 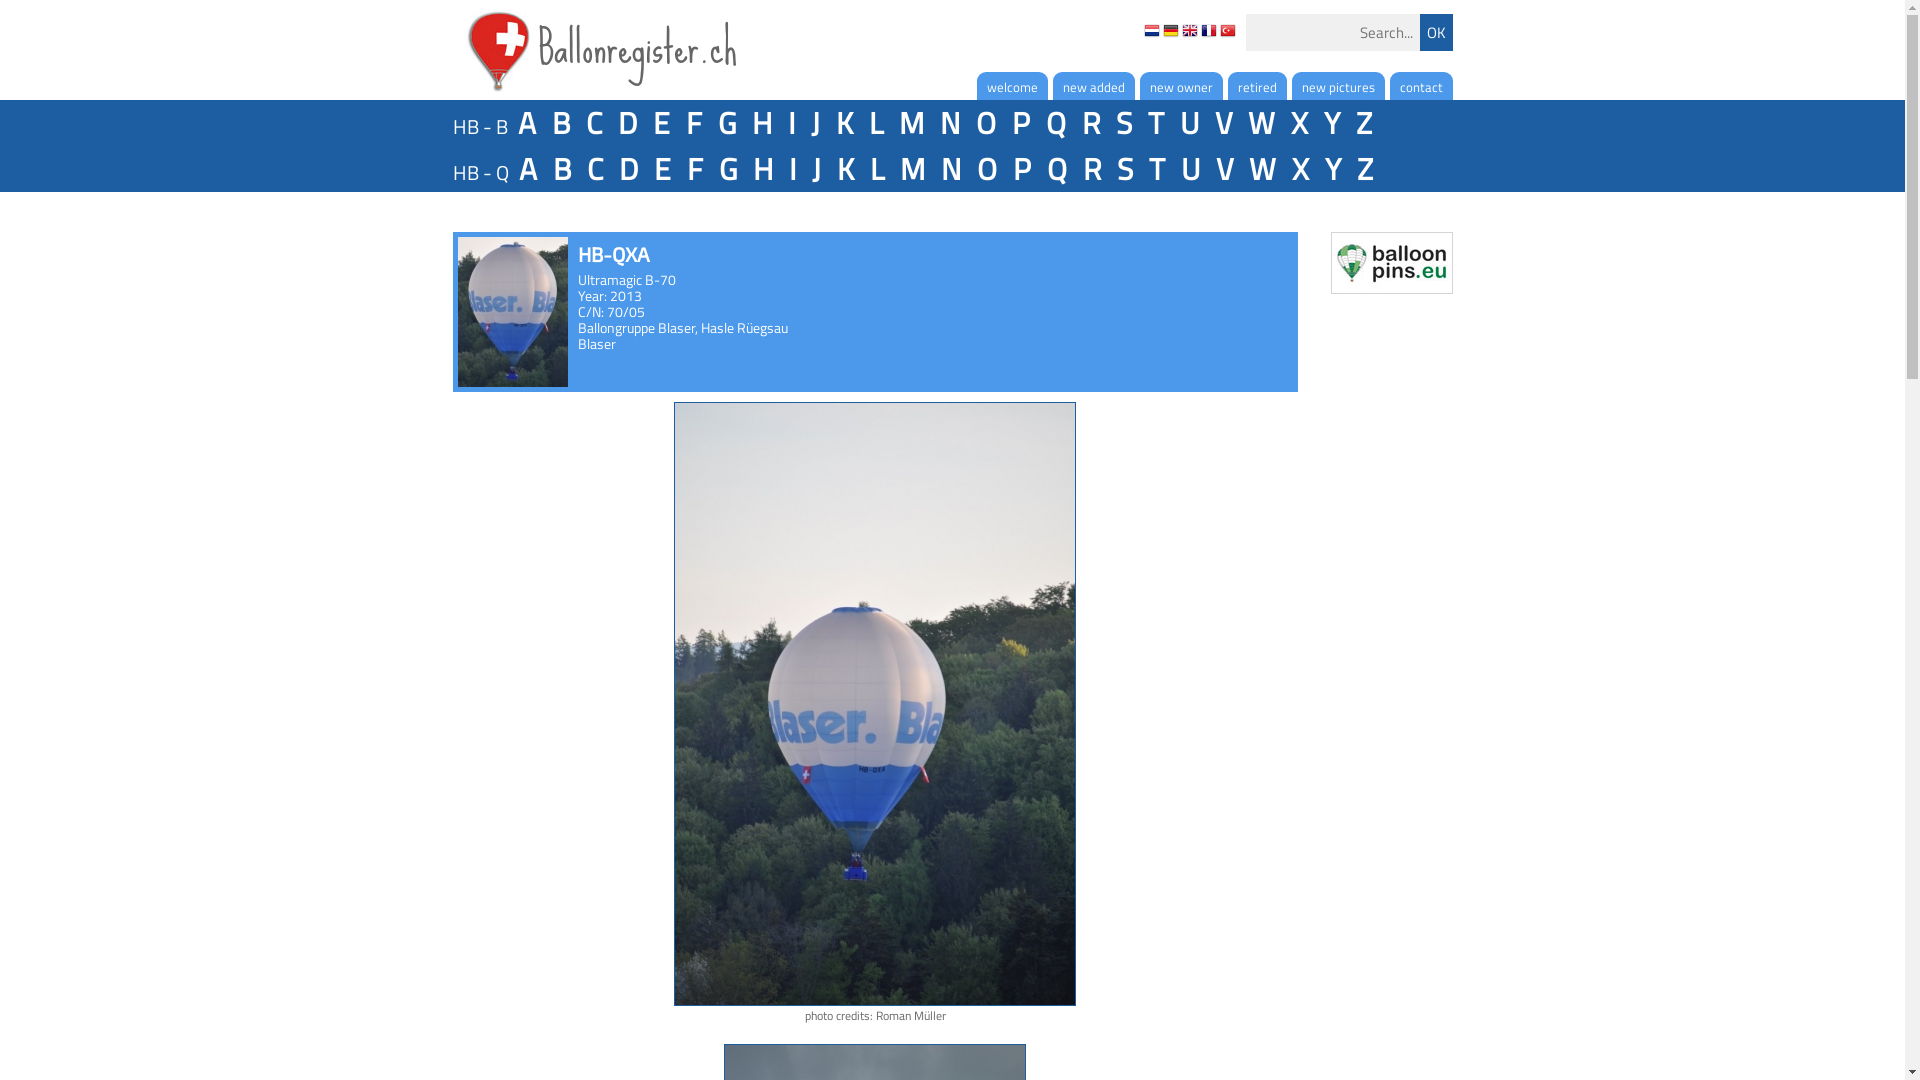 What do you see at coordinates (1338, 86) in the screenshot?
I see `new pictures` at bounding box center [1338, 86].